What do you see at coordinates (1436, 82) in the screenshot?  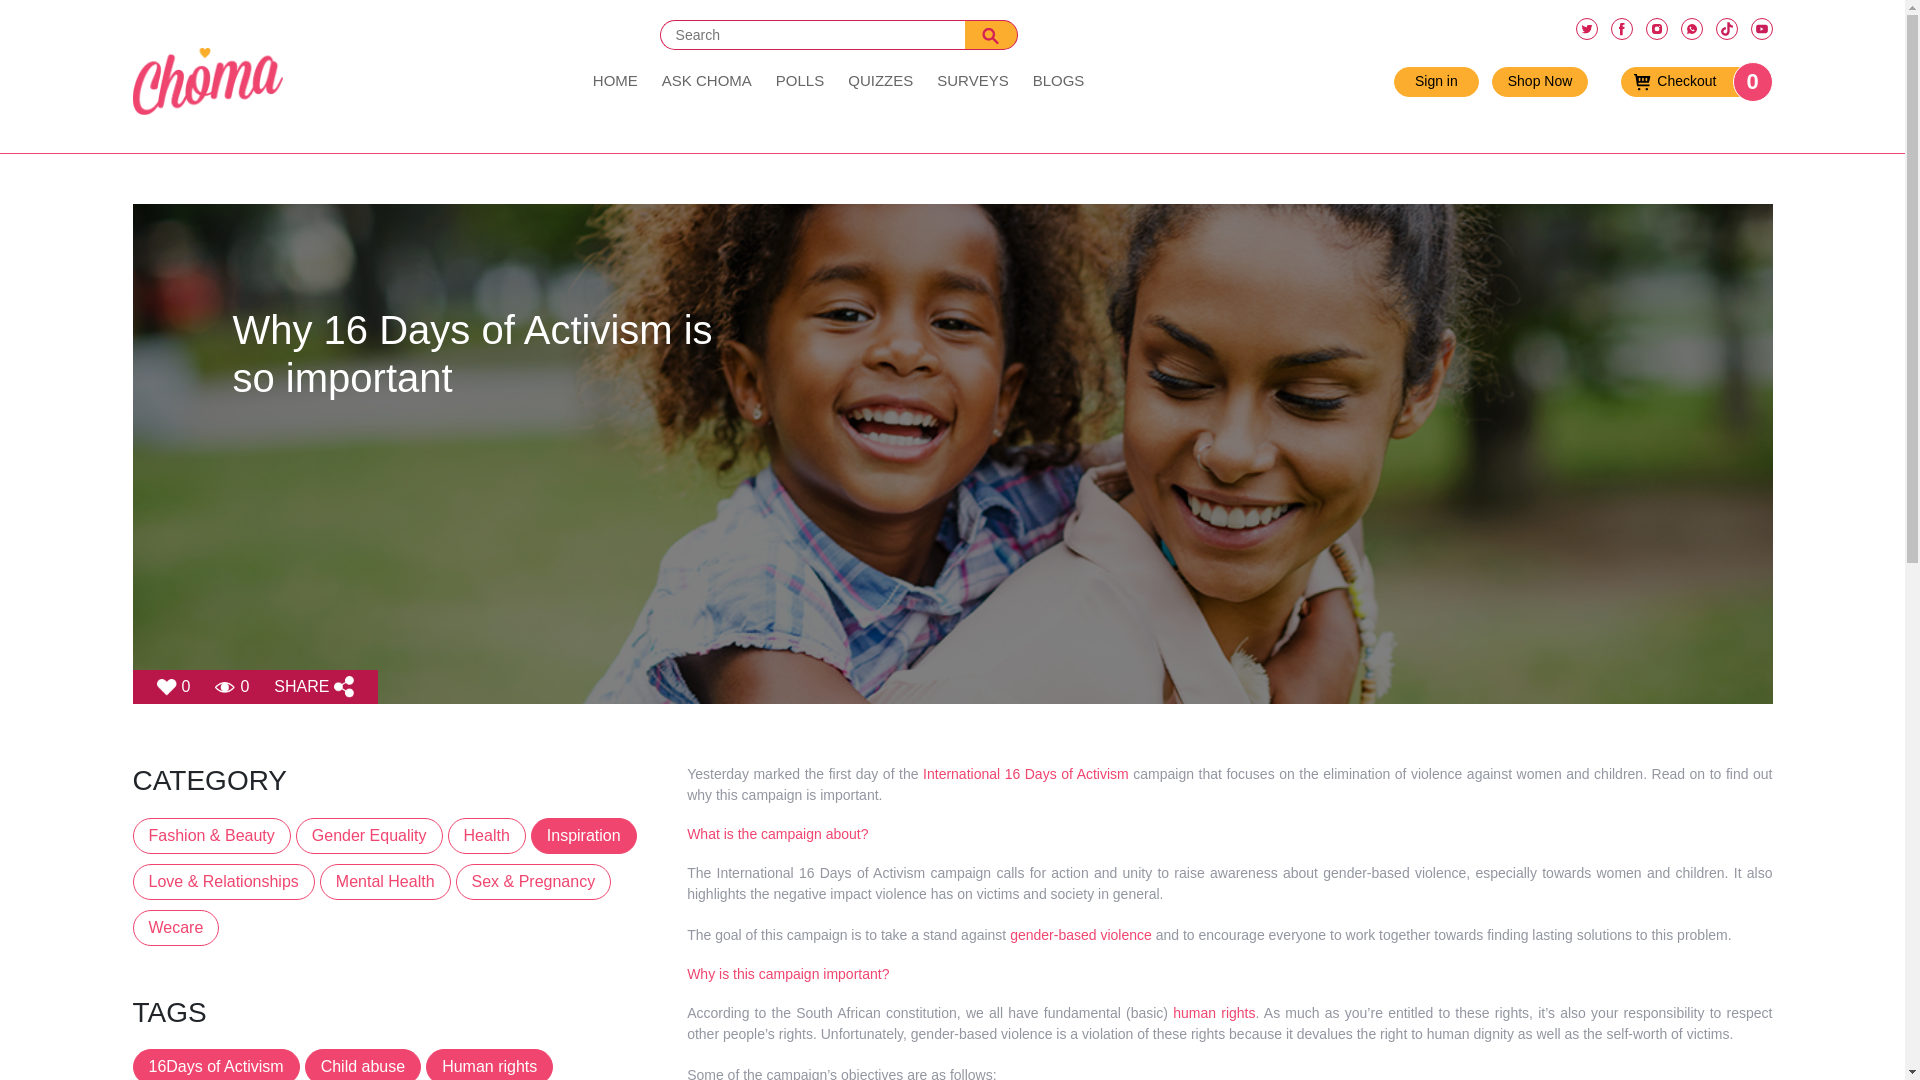 I see `Health` at bounding box center [1436, 82].